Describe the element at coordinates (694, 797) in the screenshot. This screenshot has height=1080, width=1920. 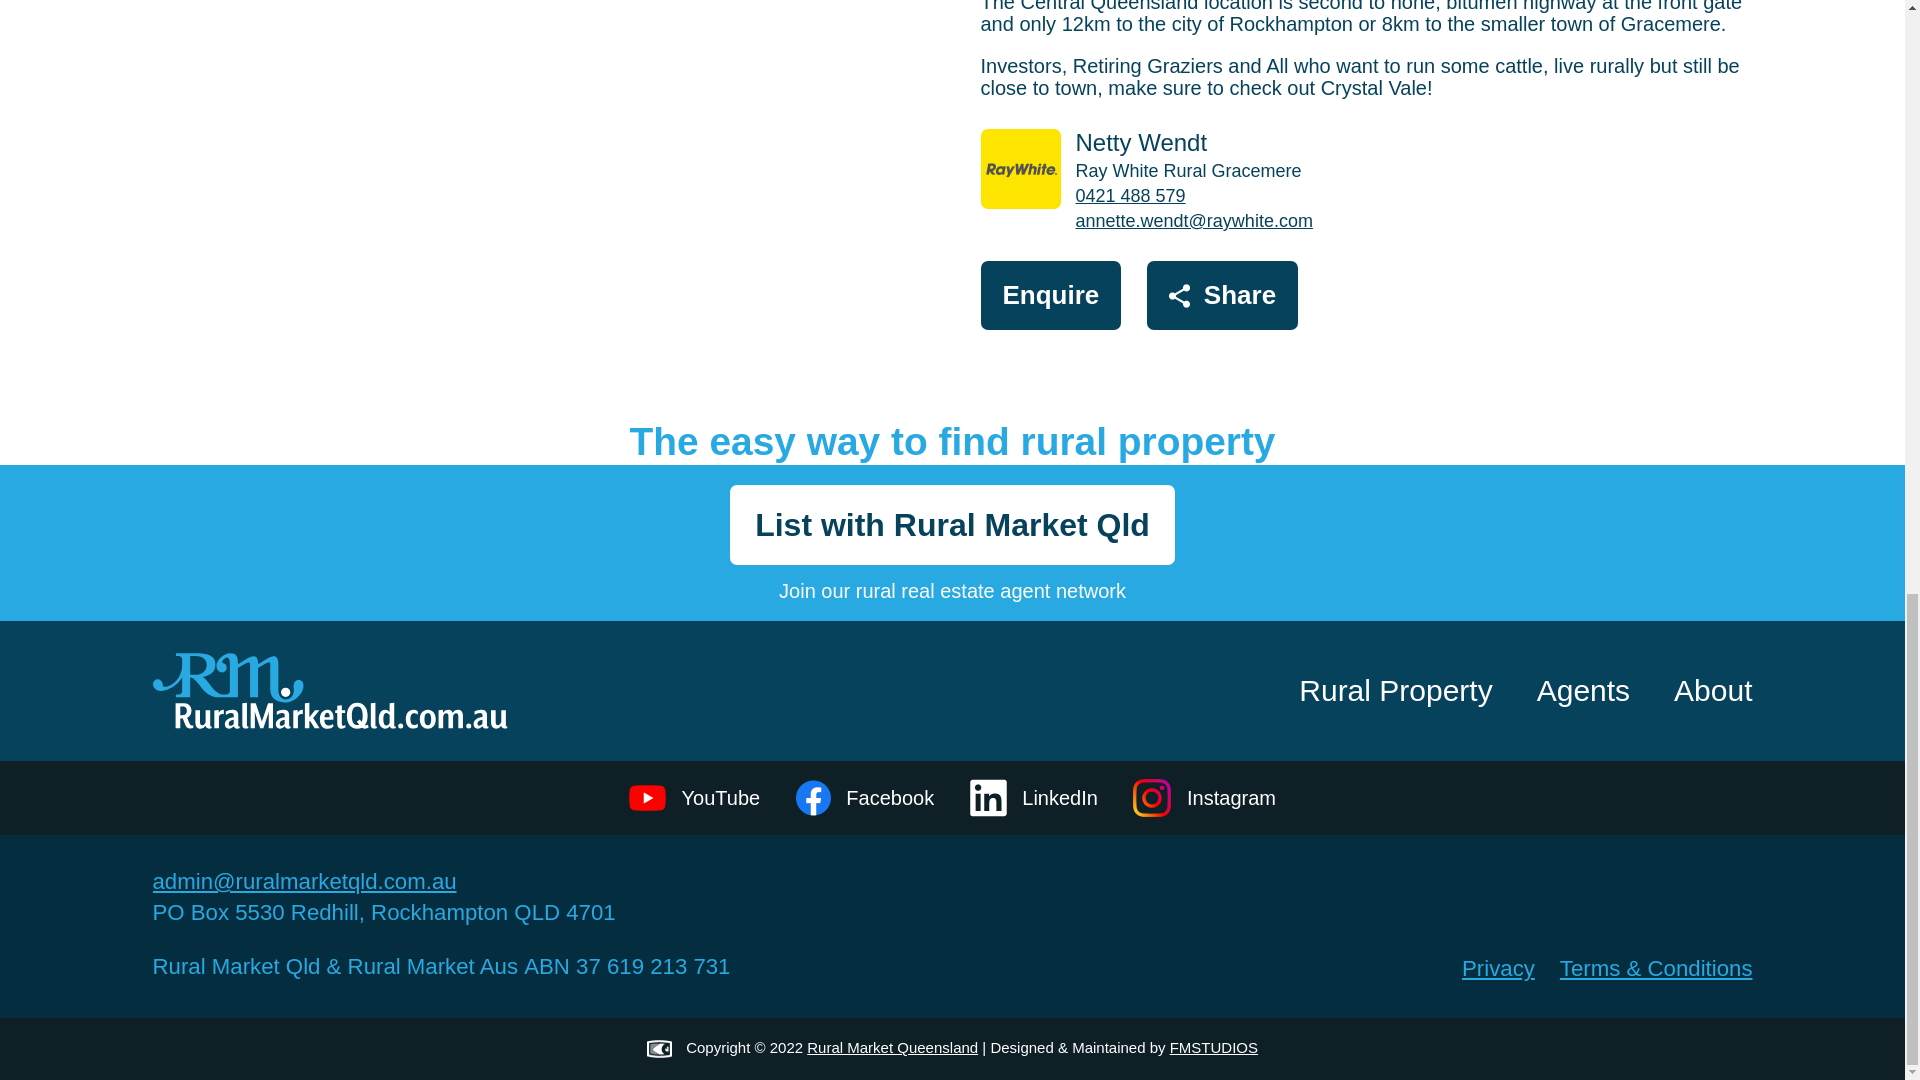
I see `YouTube` at that location.